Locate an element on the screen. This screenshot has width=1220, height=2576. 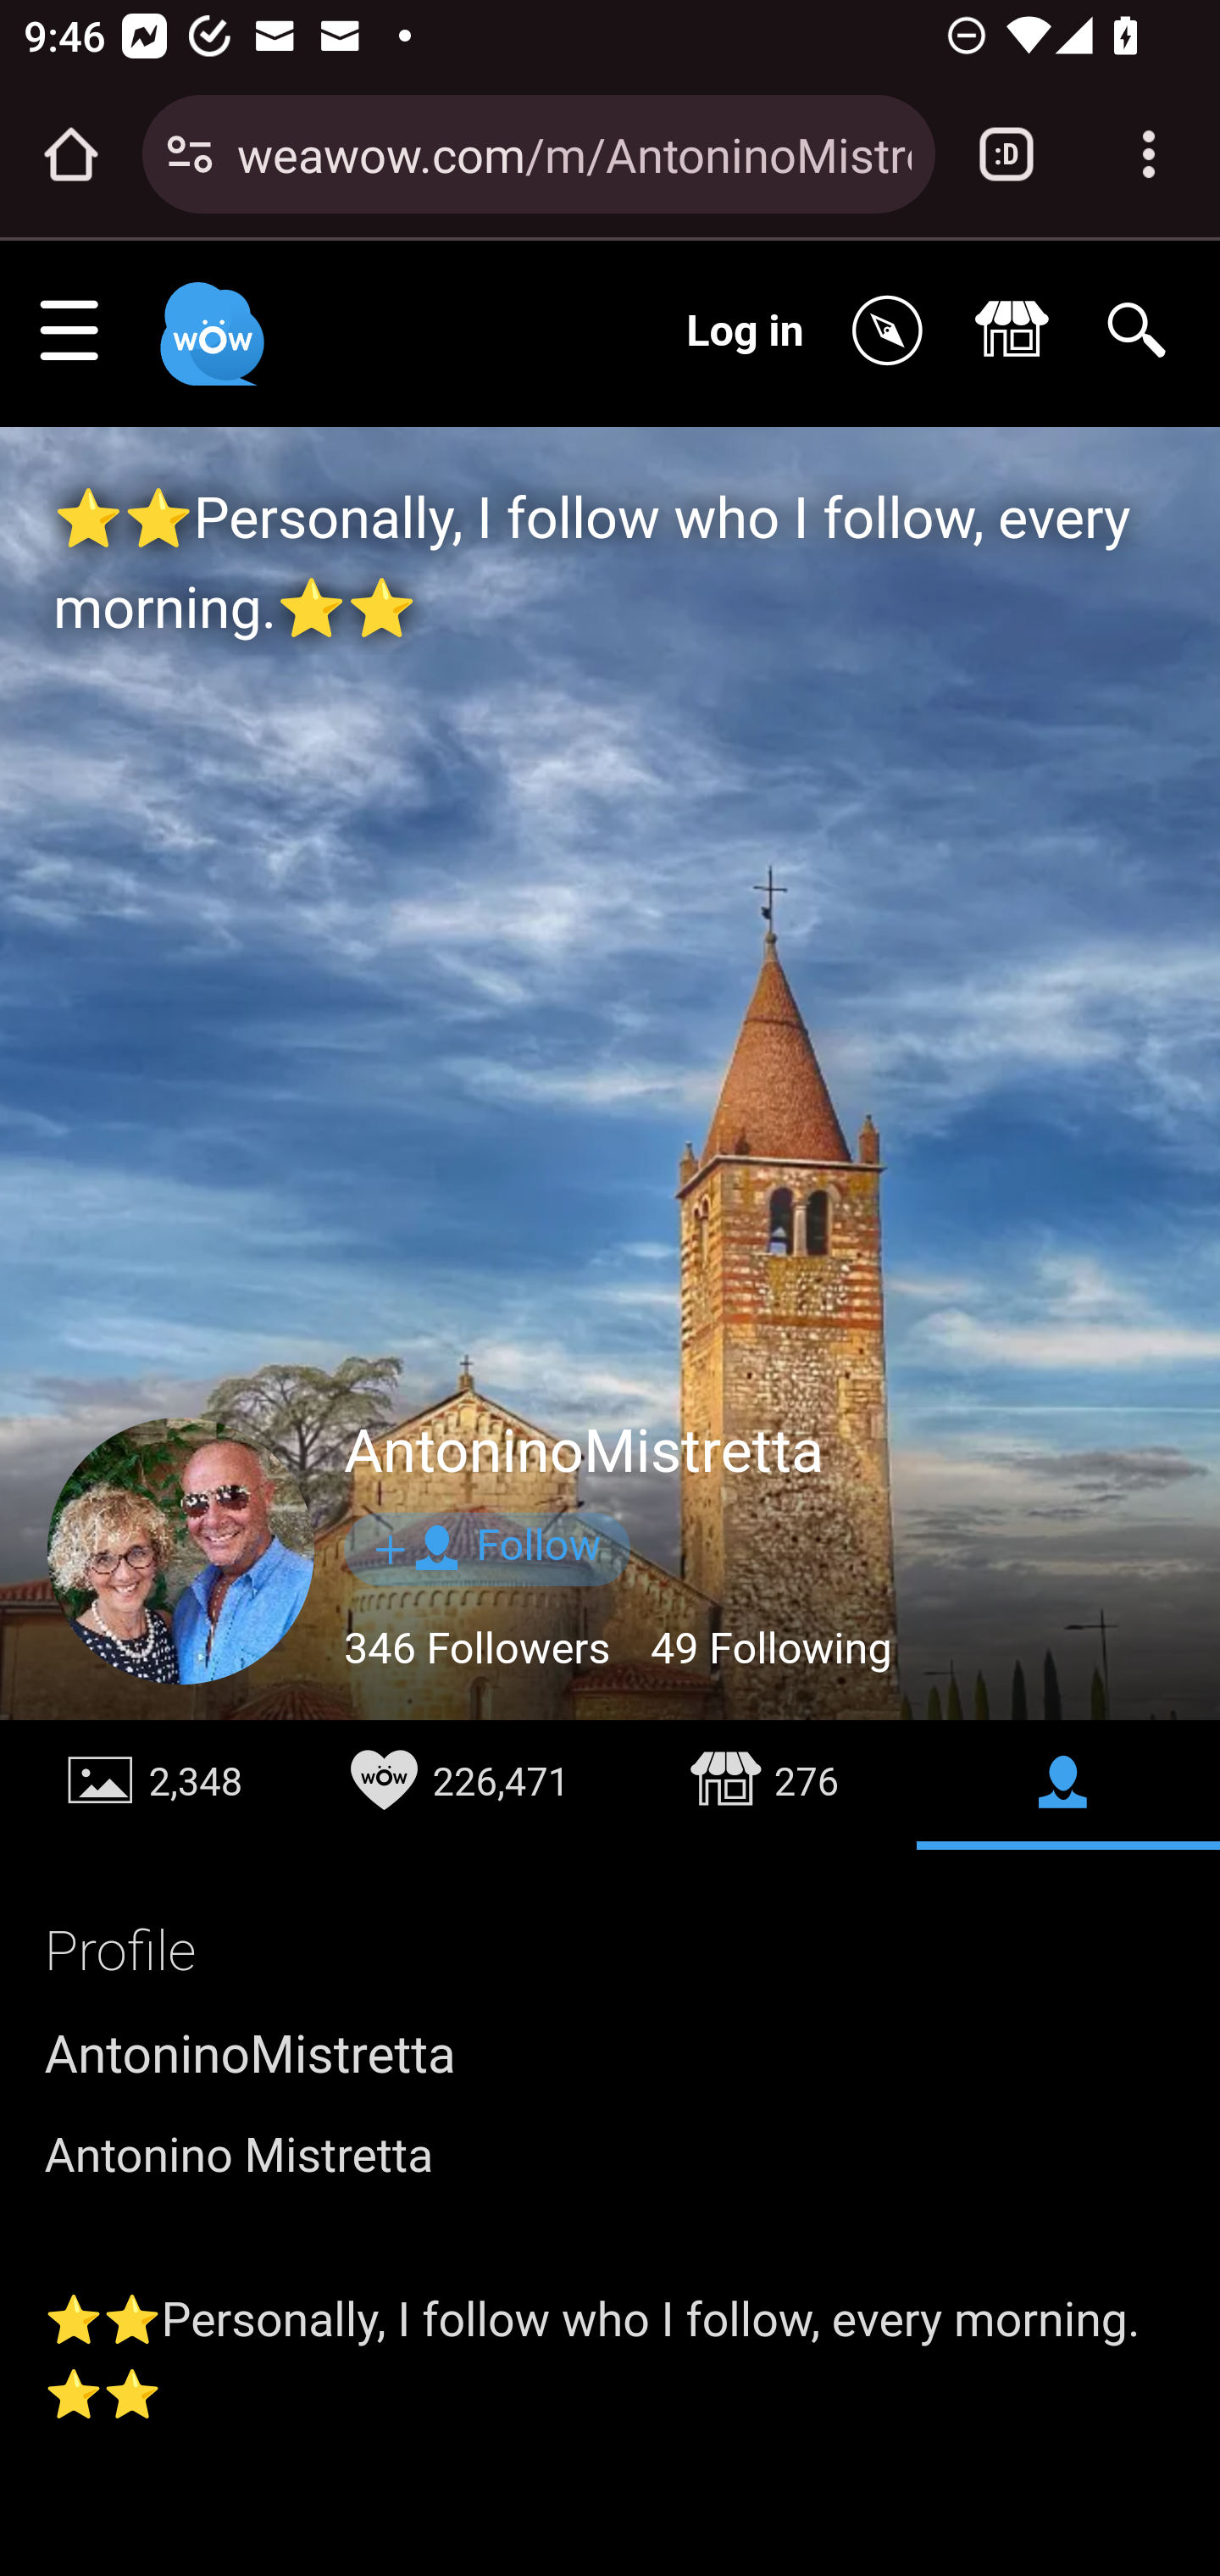
 2,348  2,348 is located at coordinates (154, 1785).